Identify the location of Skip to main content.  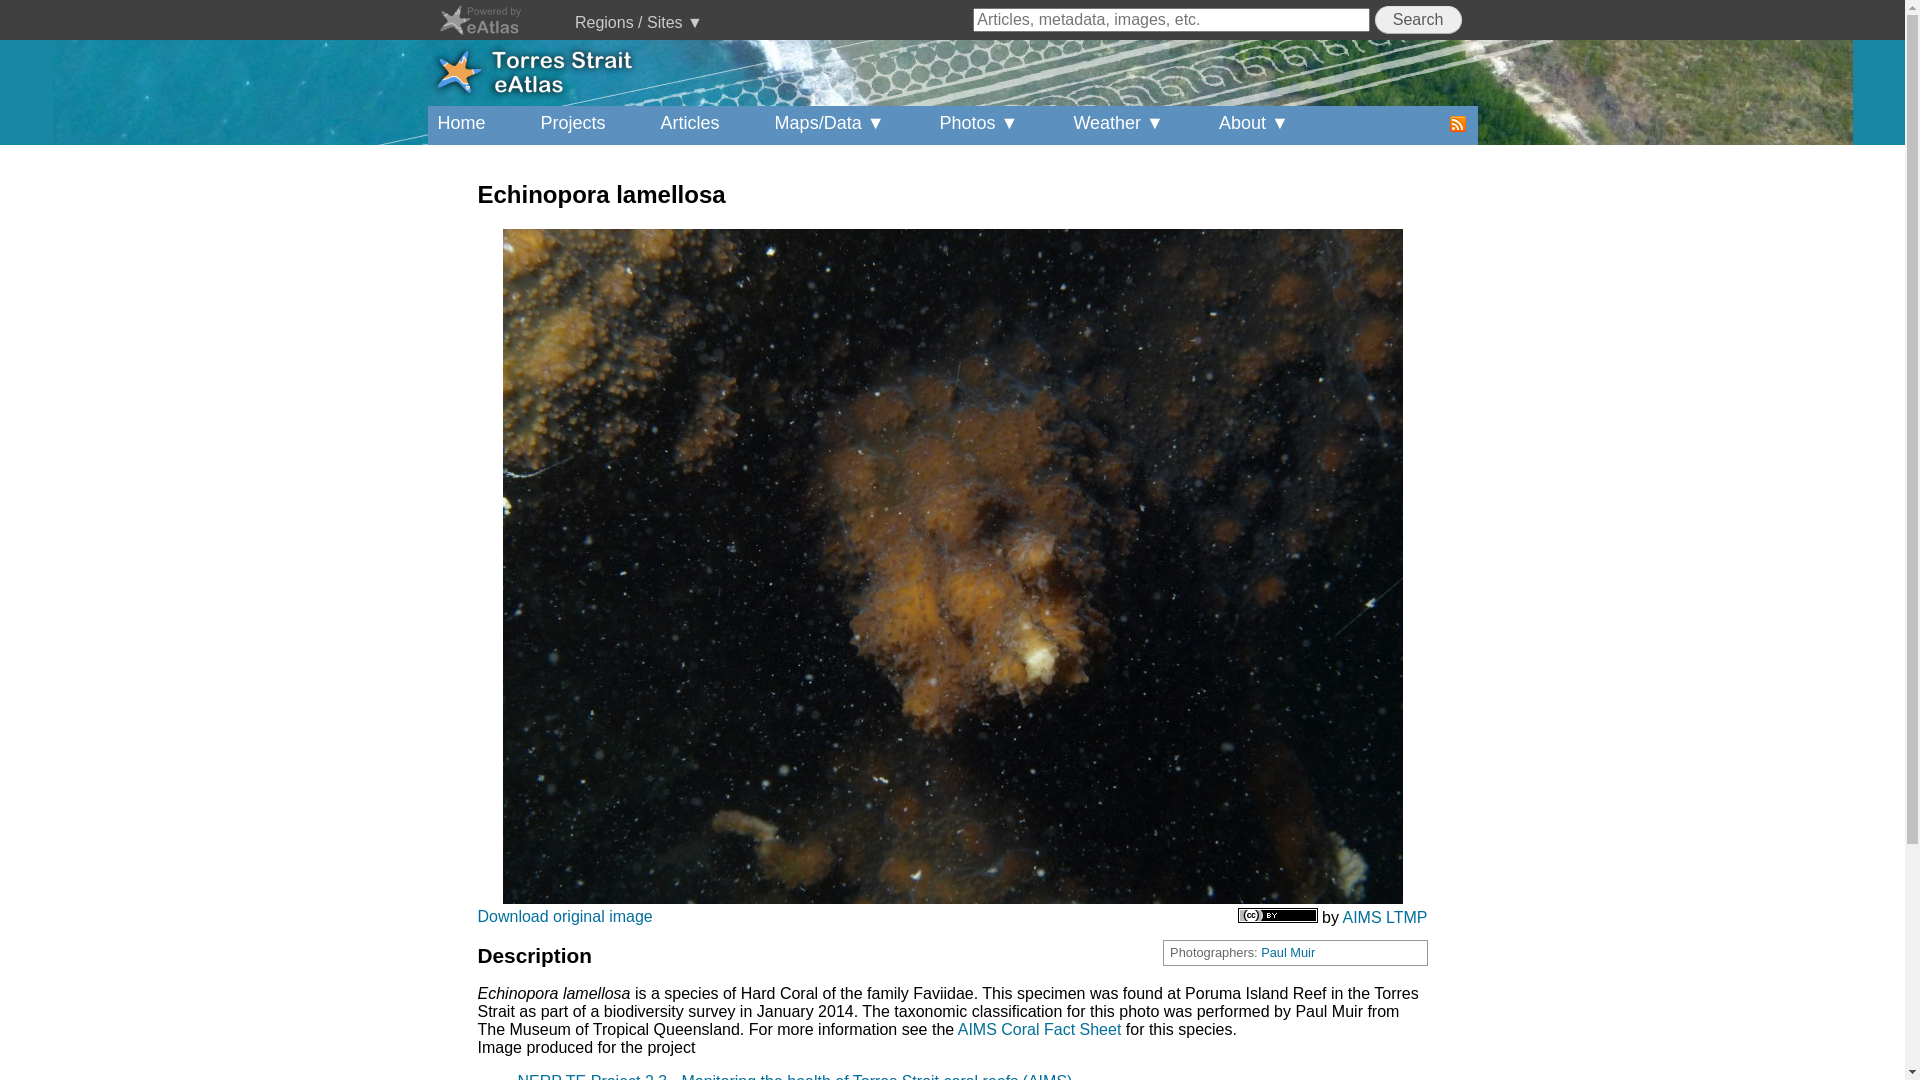
(72, 0).